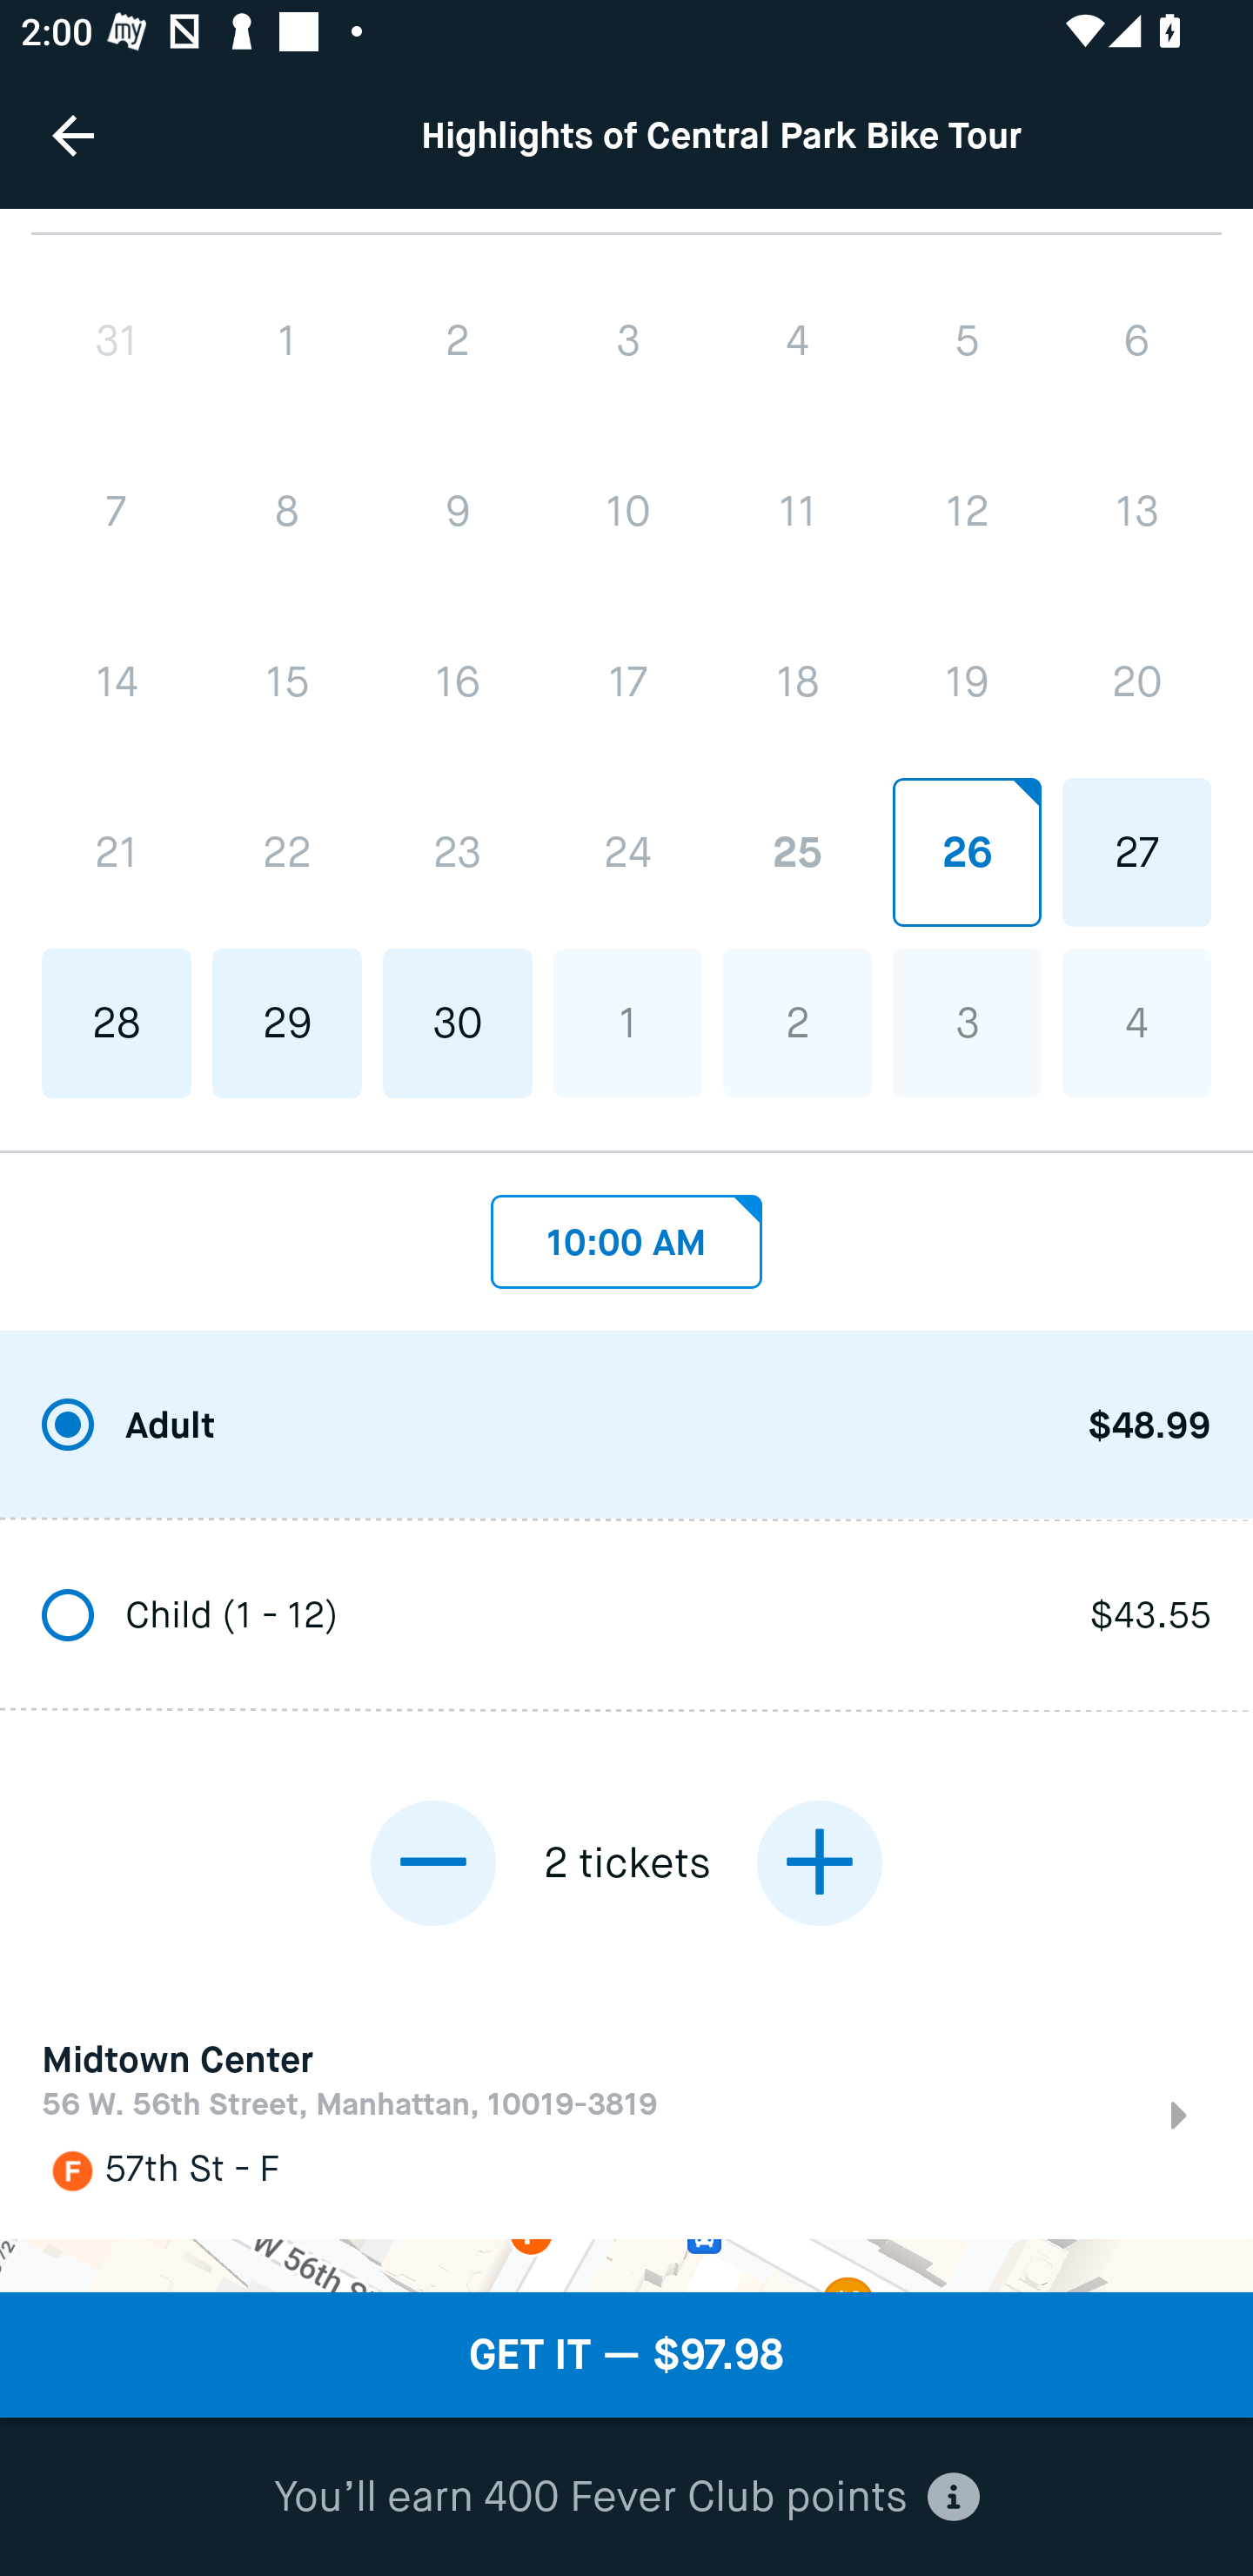 This screenshot has height=2576, width=1253. What do you see at coordinates (1136, 339) in the screenshot?
I see `6` at bounding box center [1136, 339].